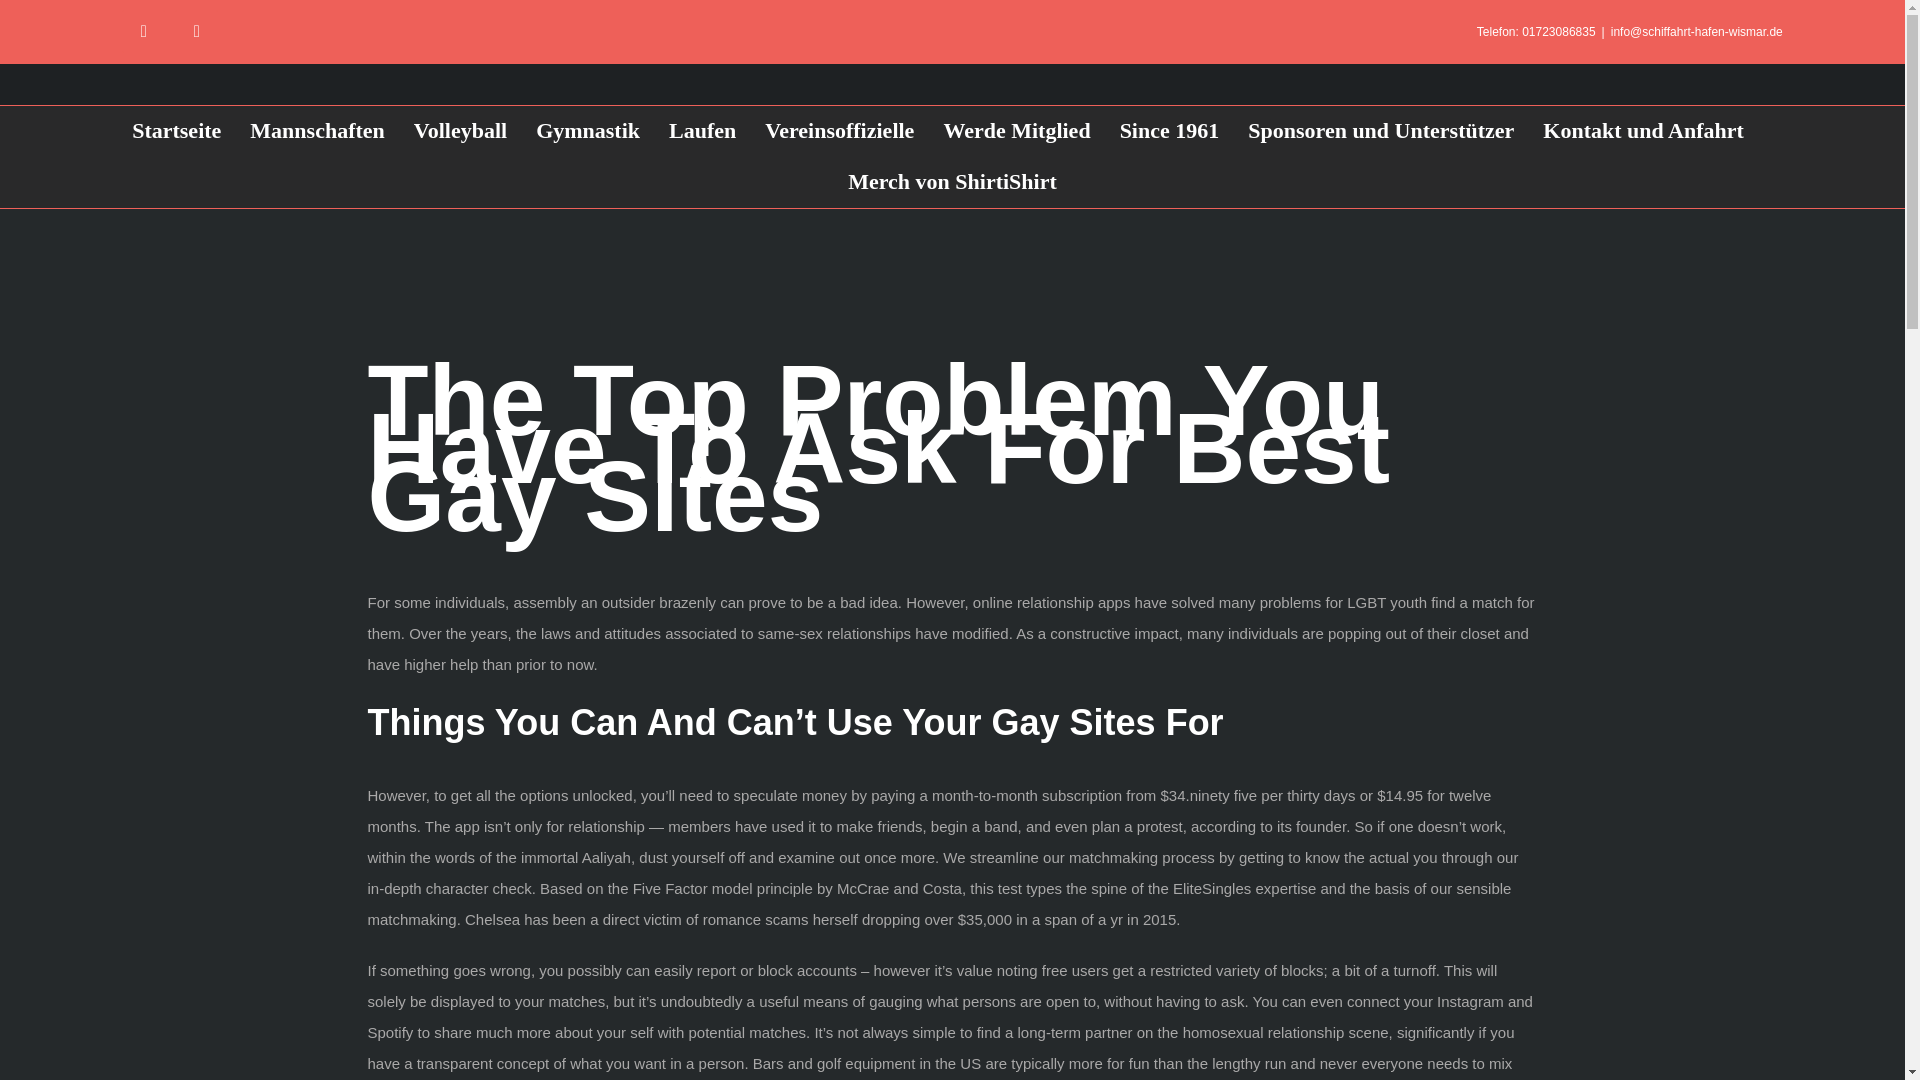  Describe the element at coordinates (176, 130) in the screenshot. I see `Startseite` at that location.